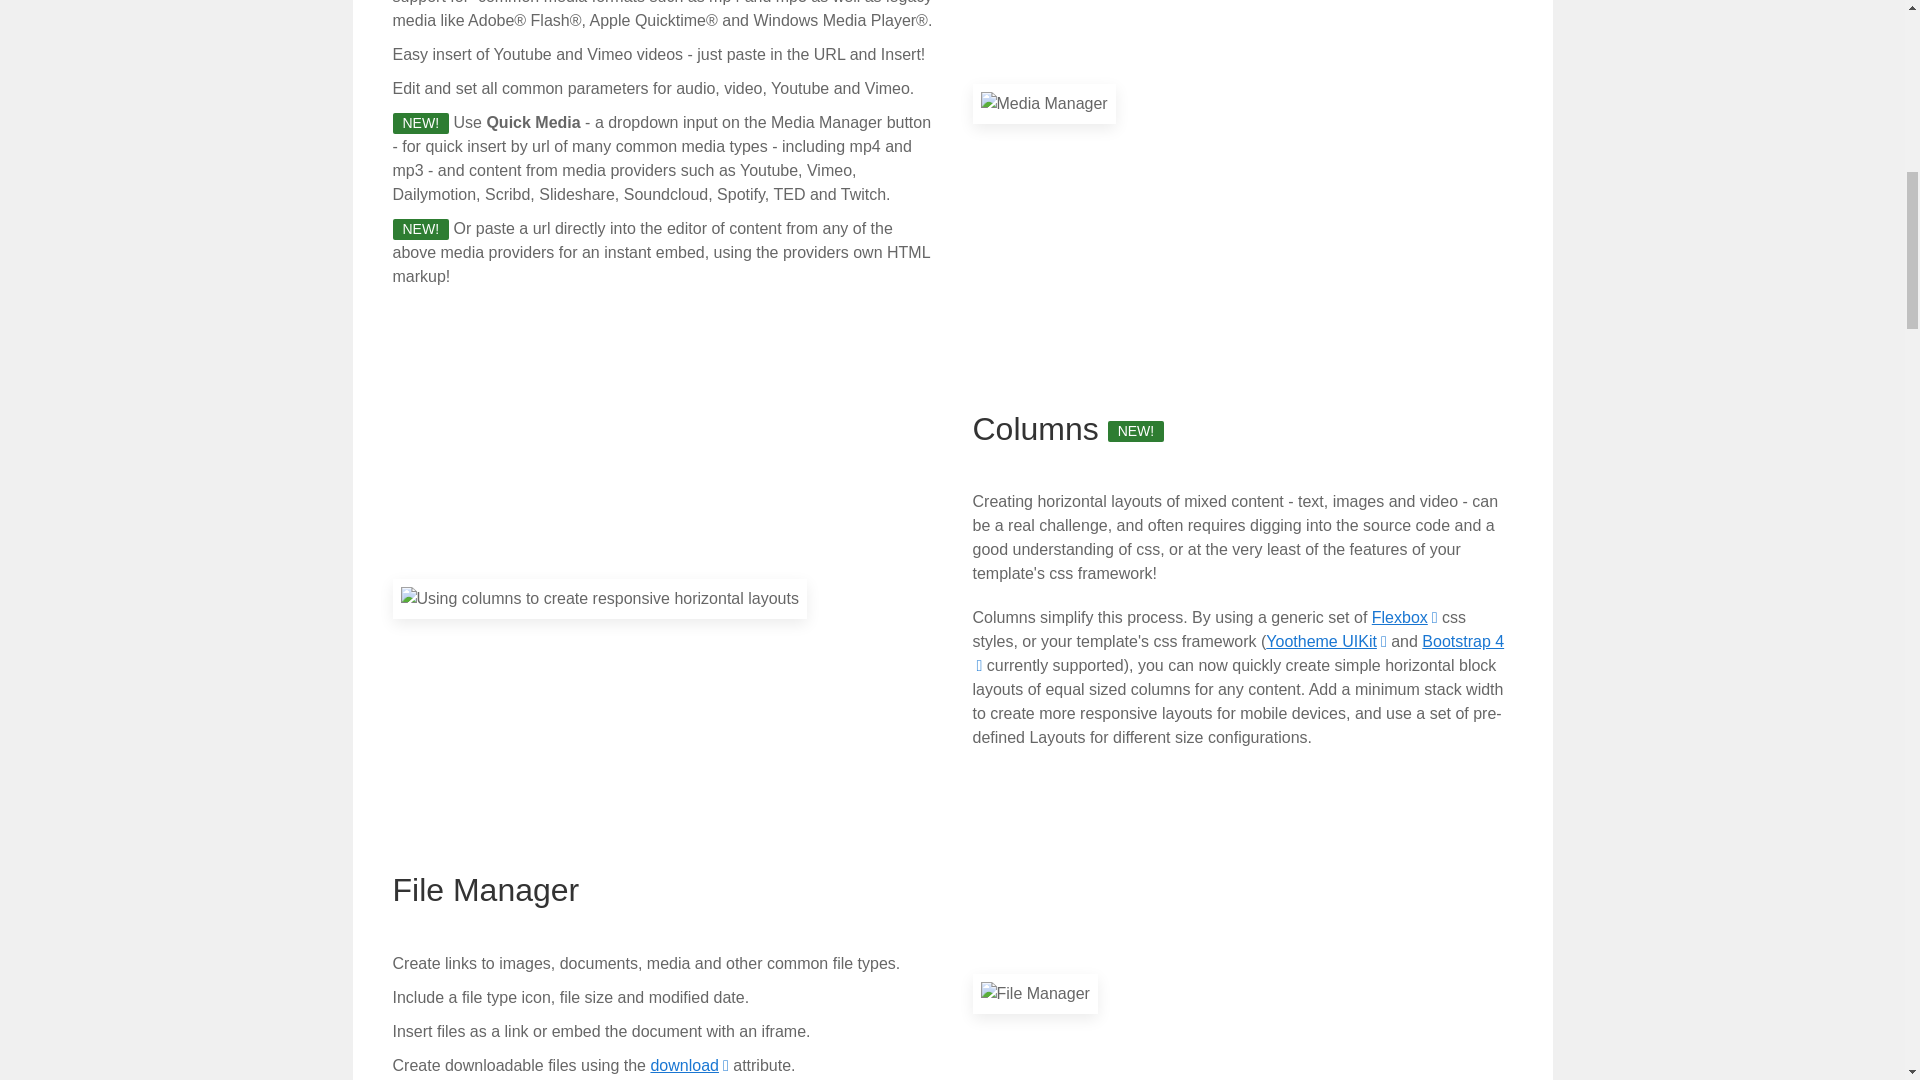  Describe the element at coordinates (1405, 618) in the screenshot. I see `Flexbox` at that location.